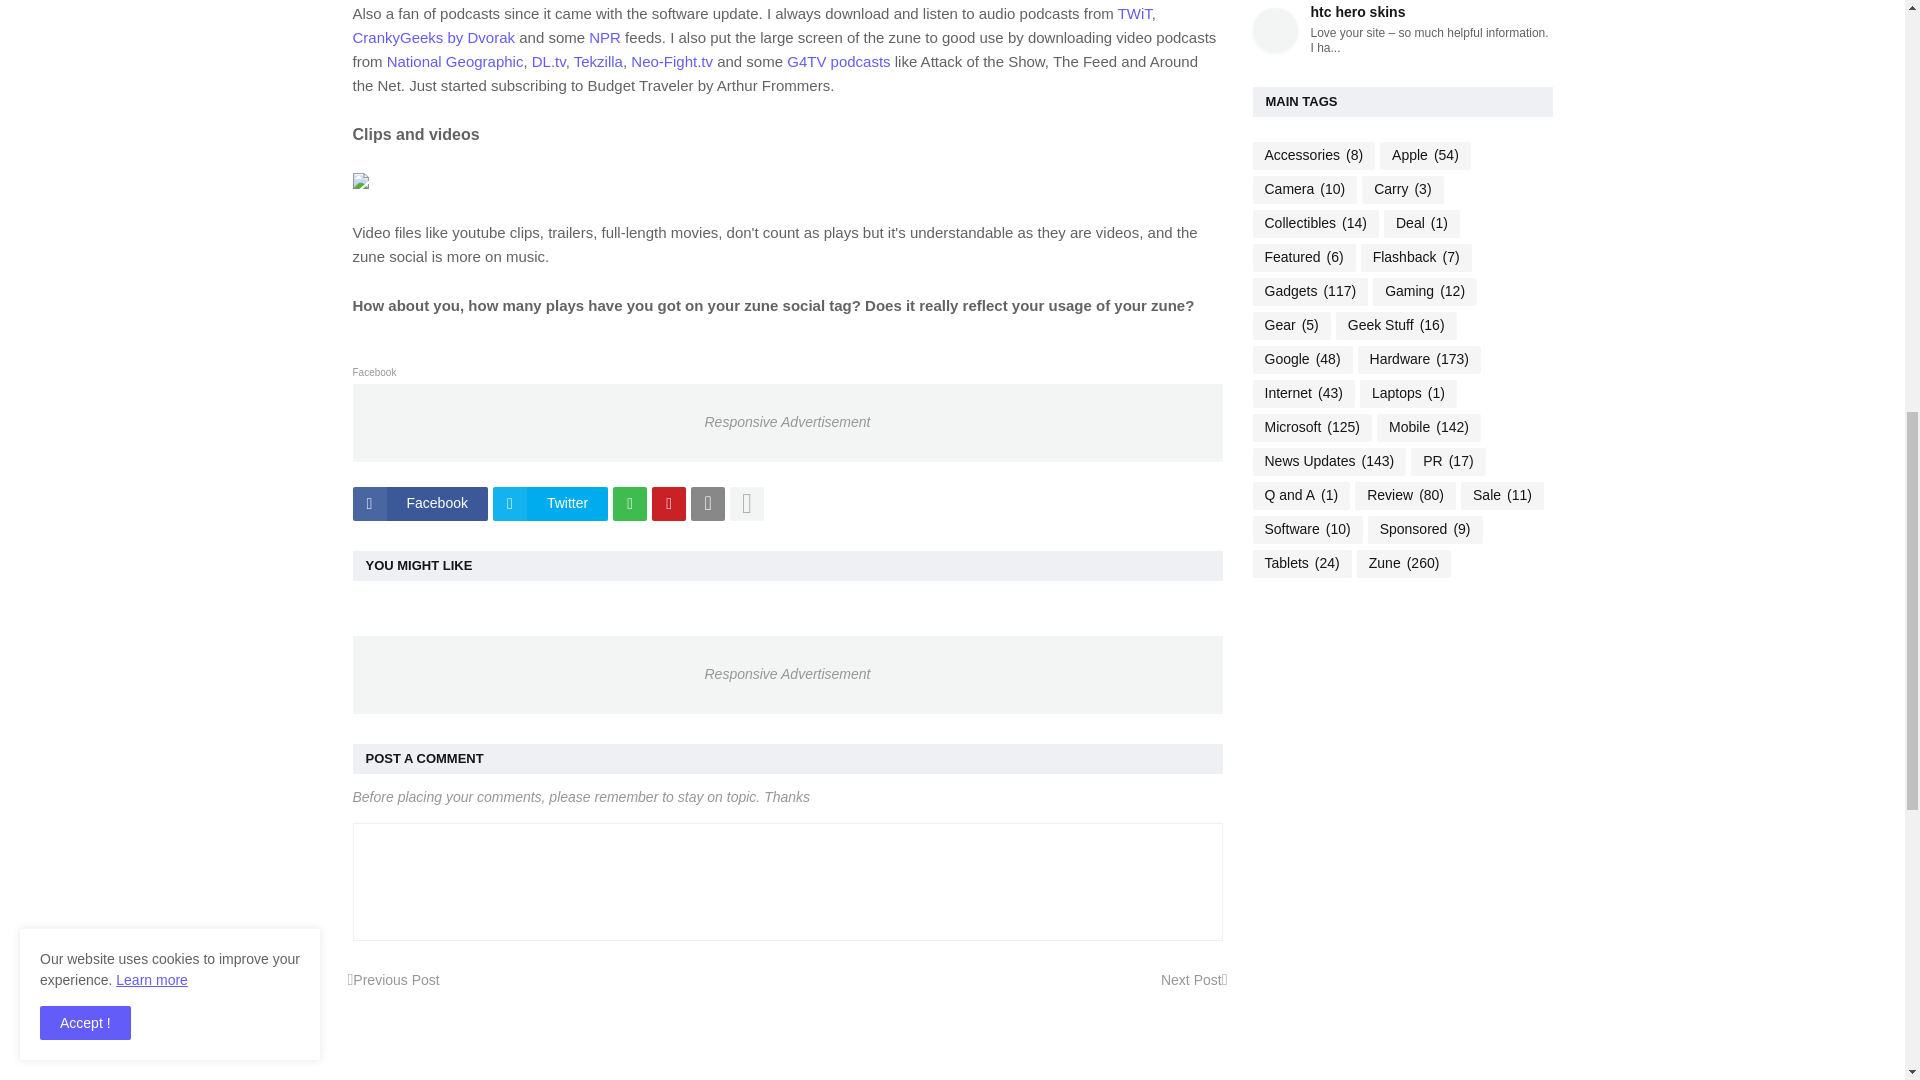 The height and width of the screenshot is (1080, 1920). Describe the element at coordinates (419, 504) in the screenshot. I see `Facebook` at that location.